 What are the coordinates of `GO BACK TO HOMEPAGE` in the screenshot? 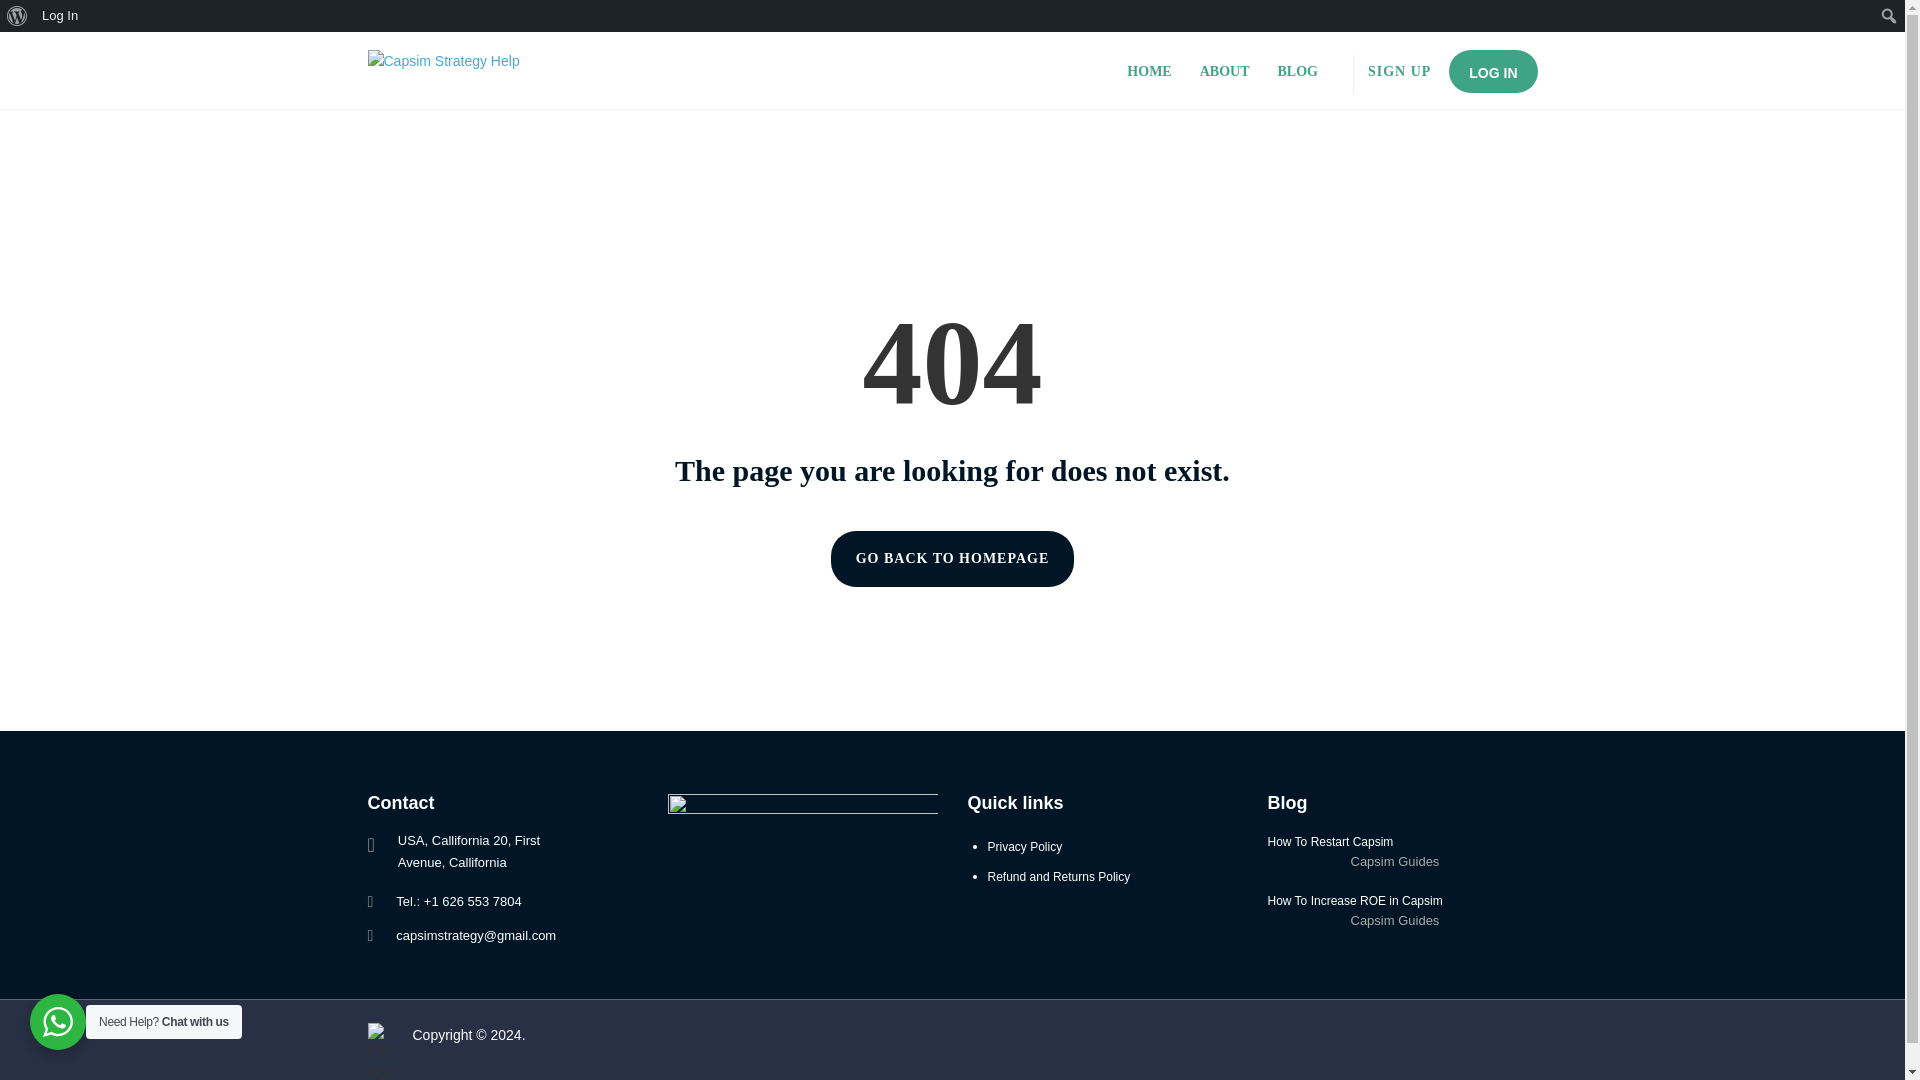 It's located at (953, 559).